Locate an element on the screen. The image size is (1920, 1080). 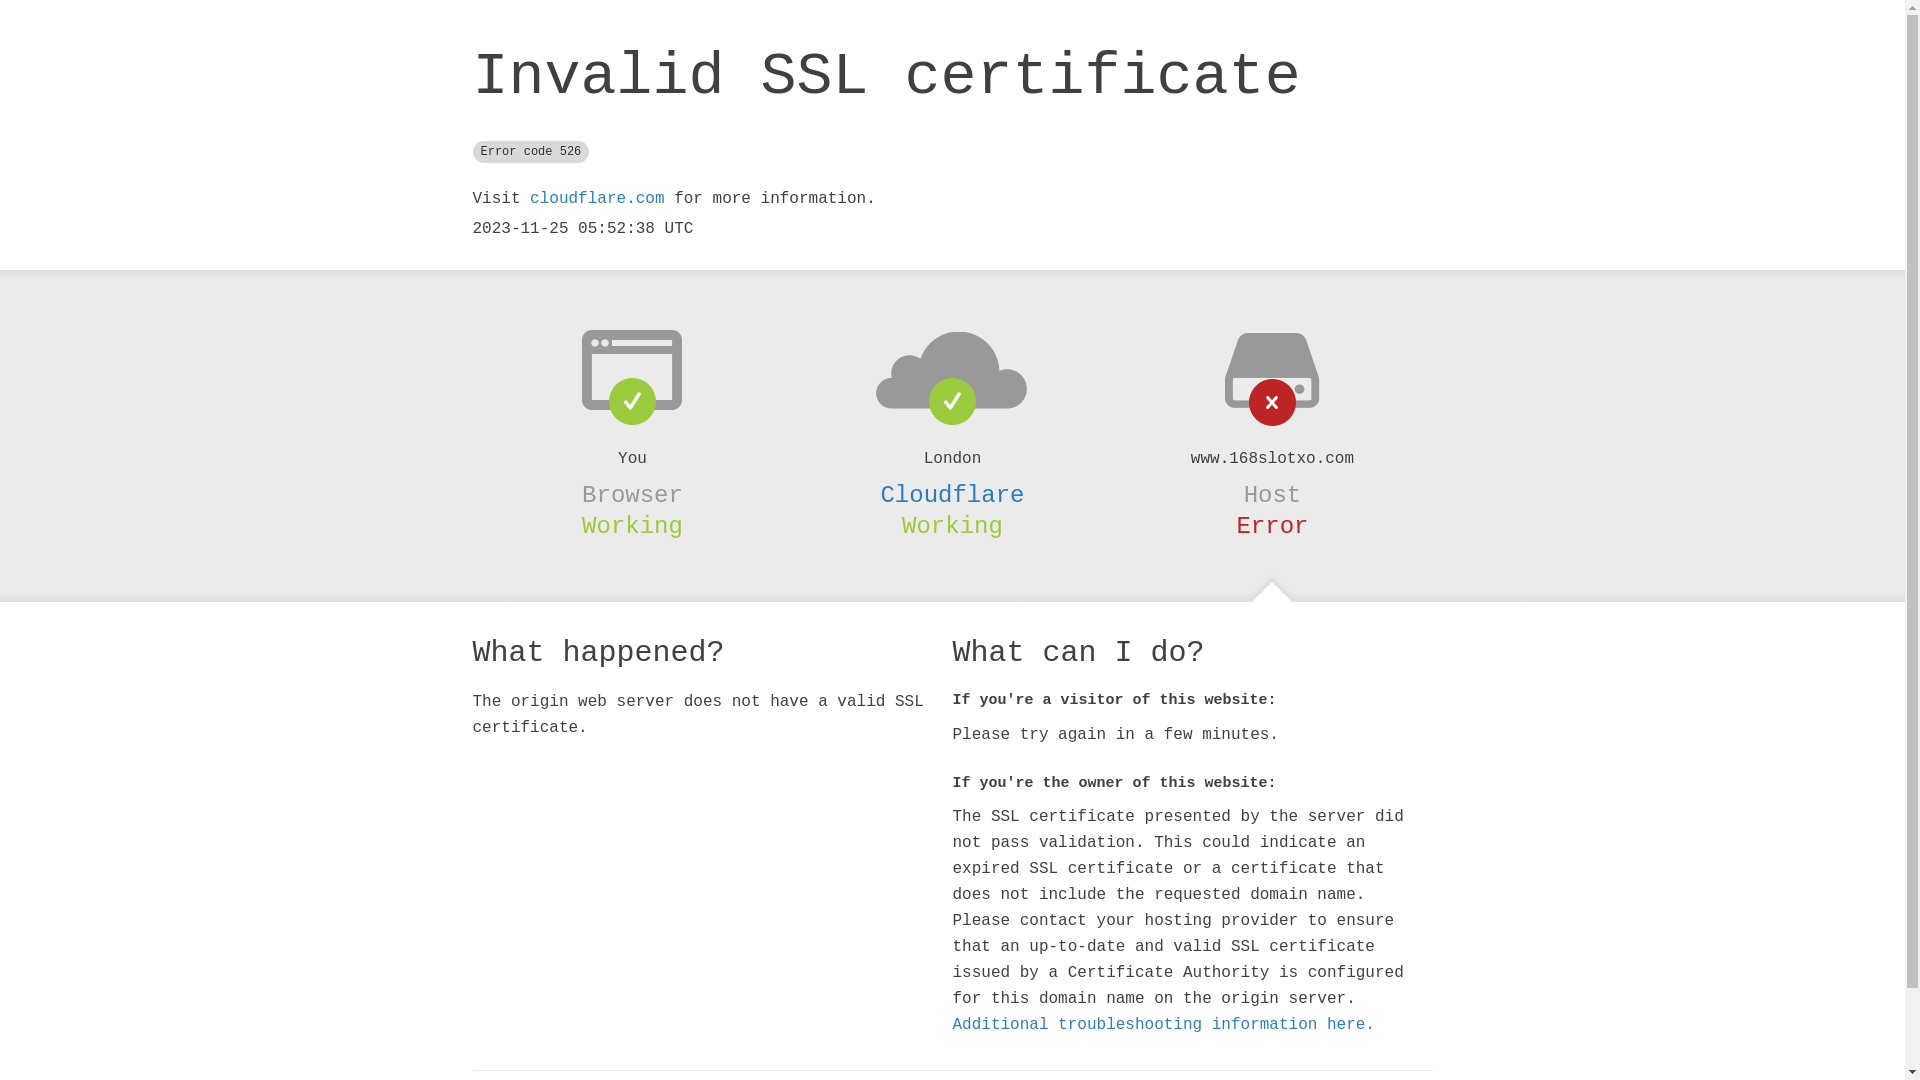
cloudflare.com is located at coordinates (597, 199).